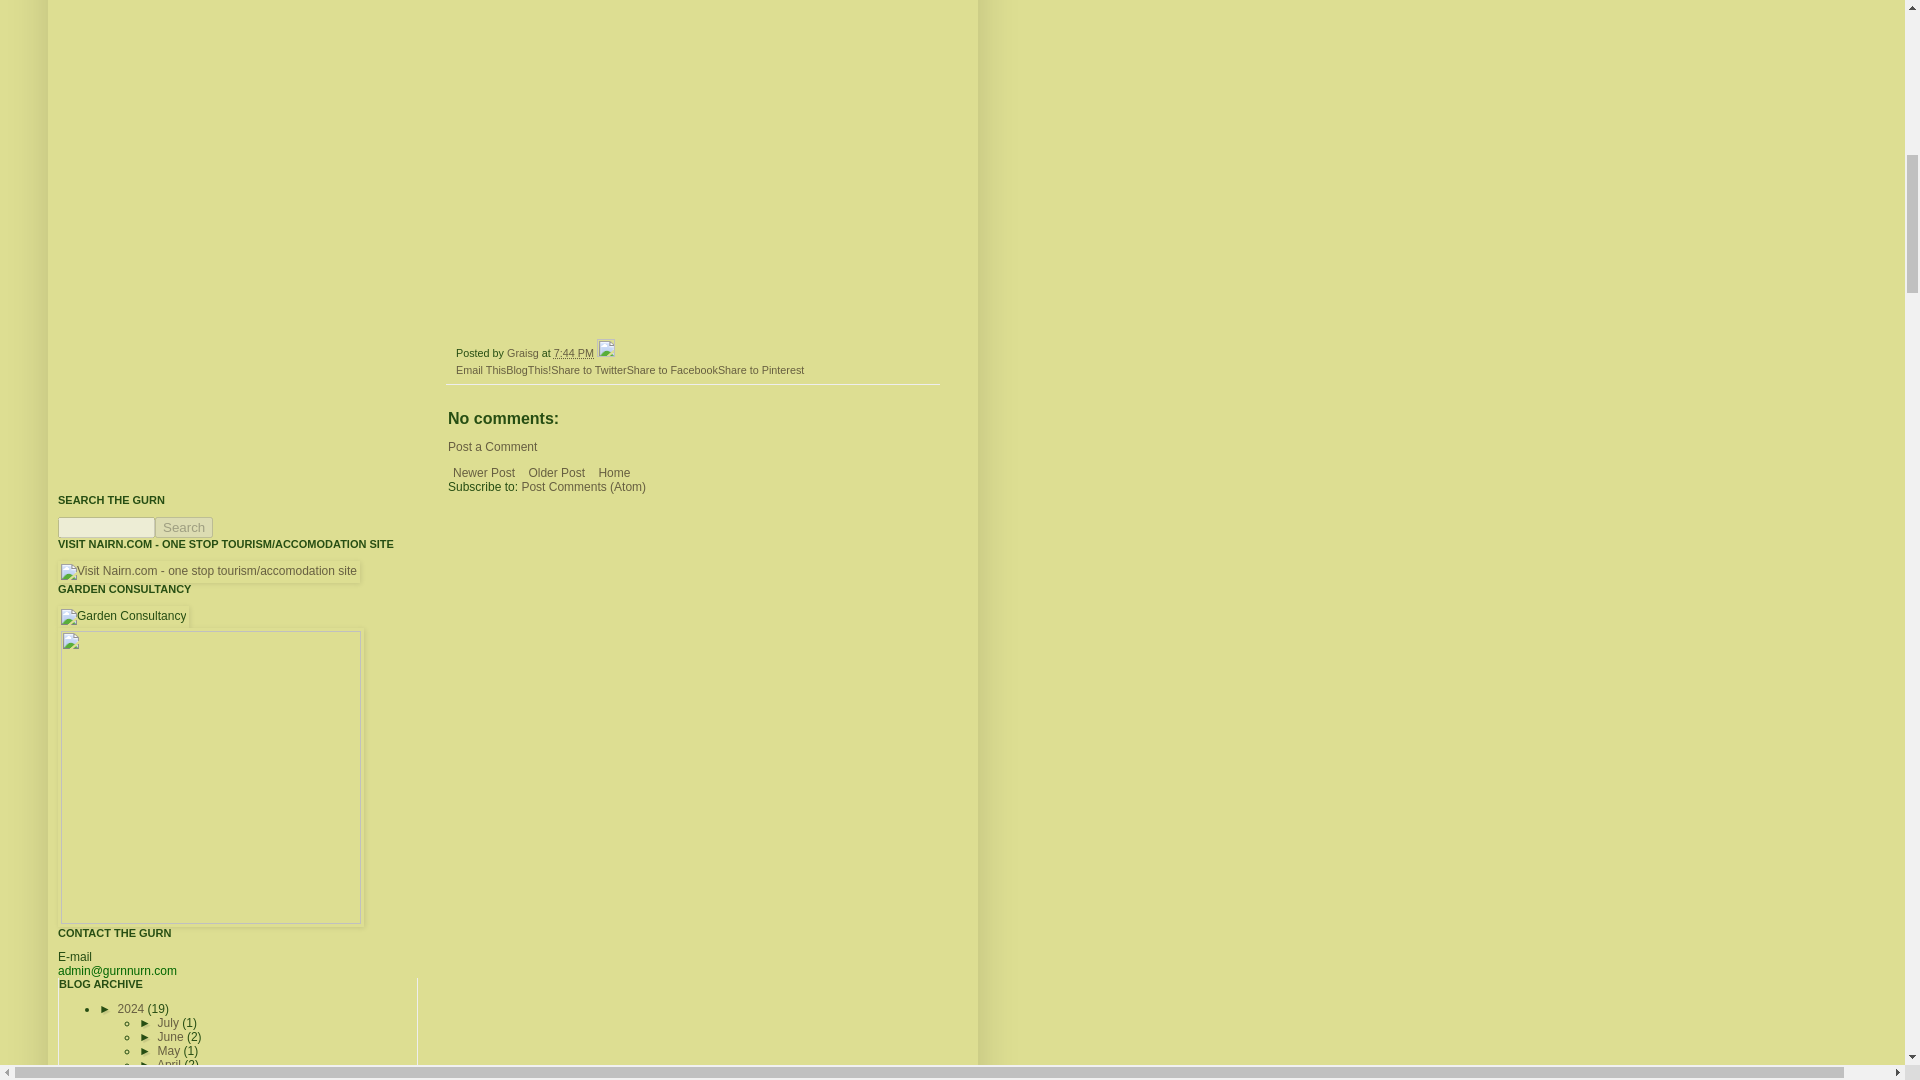  I want to click on Search, so click(184, 527).